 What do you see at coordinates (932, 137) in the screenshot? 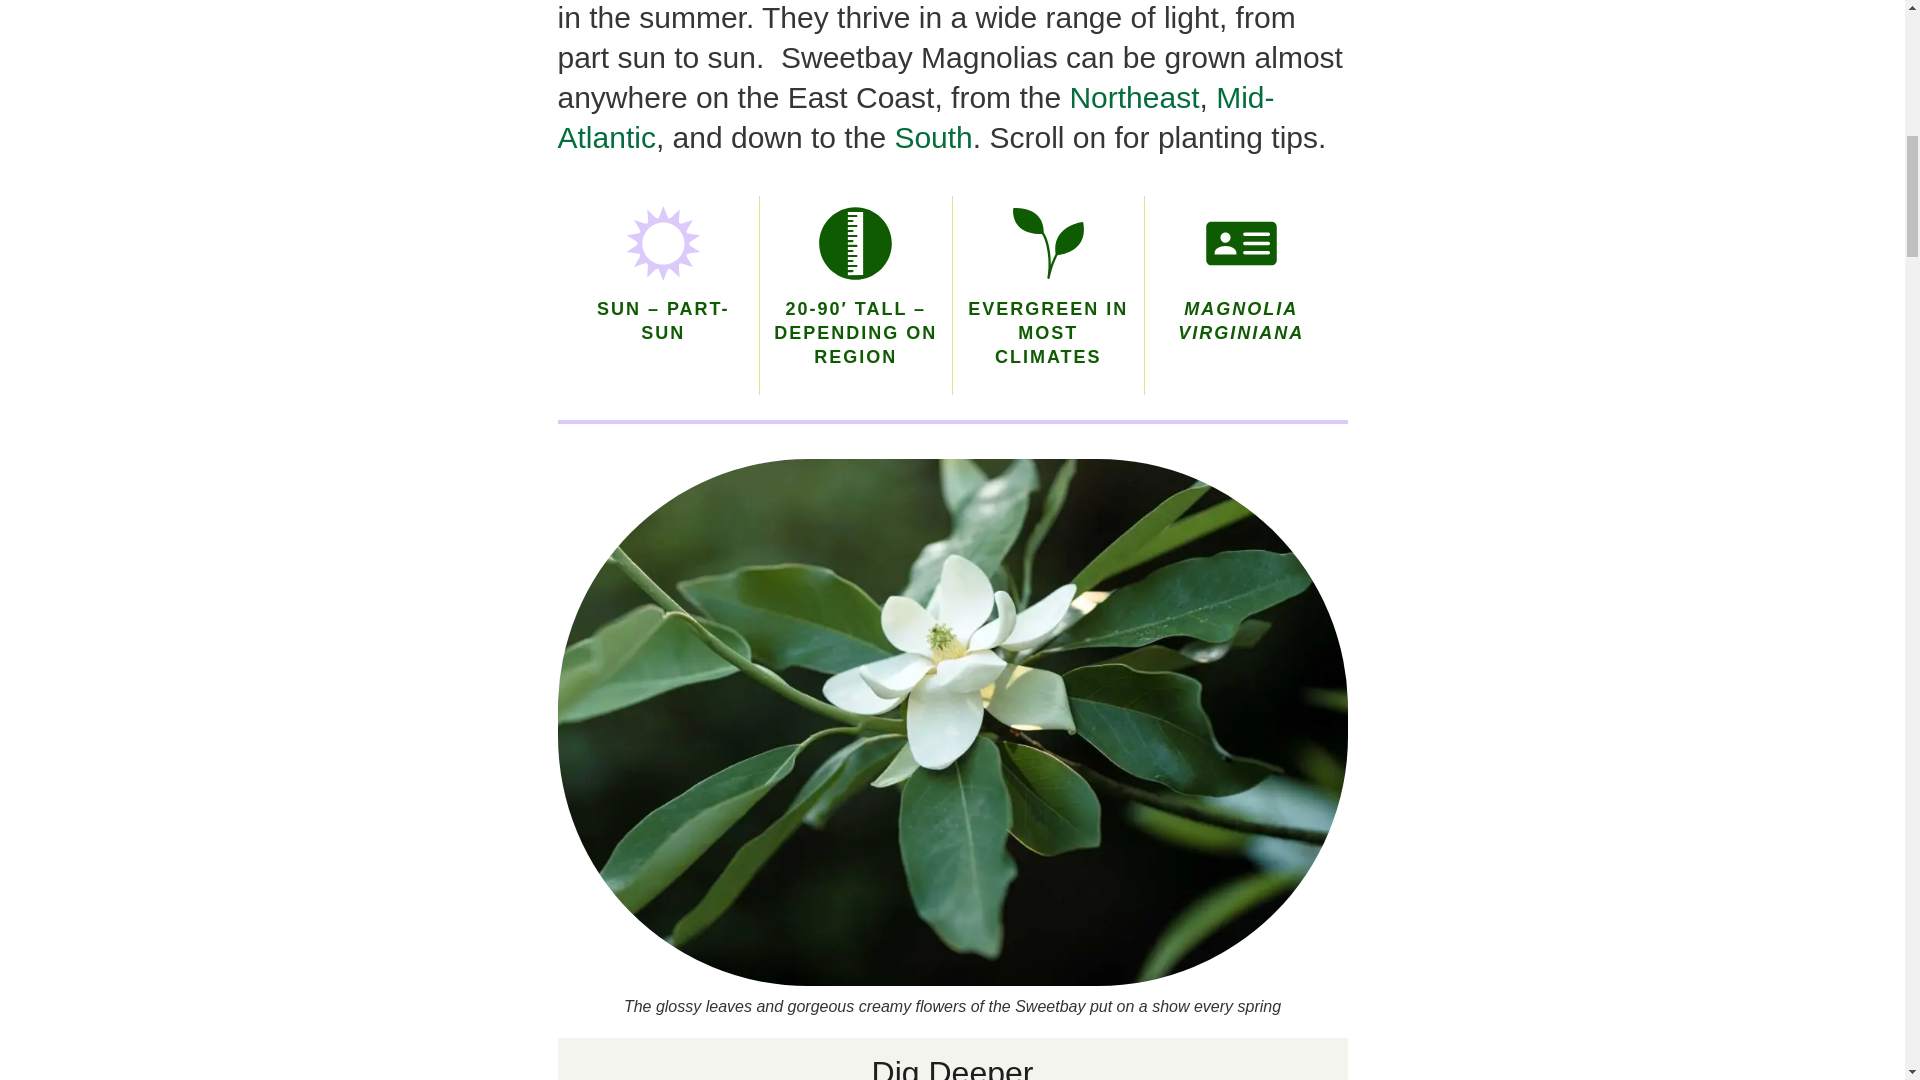
I see `South` at bounding box center [932, 137].